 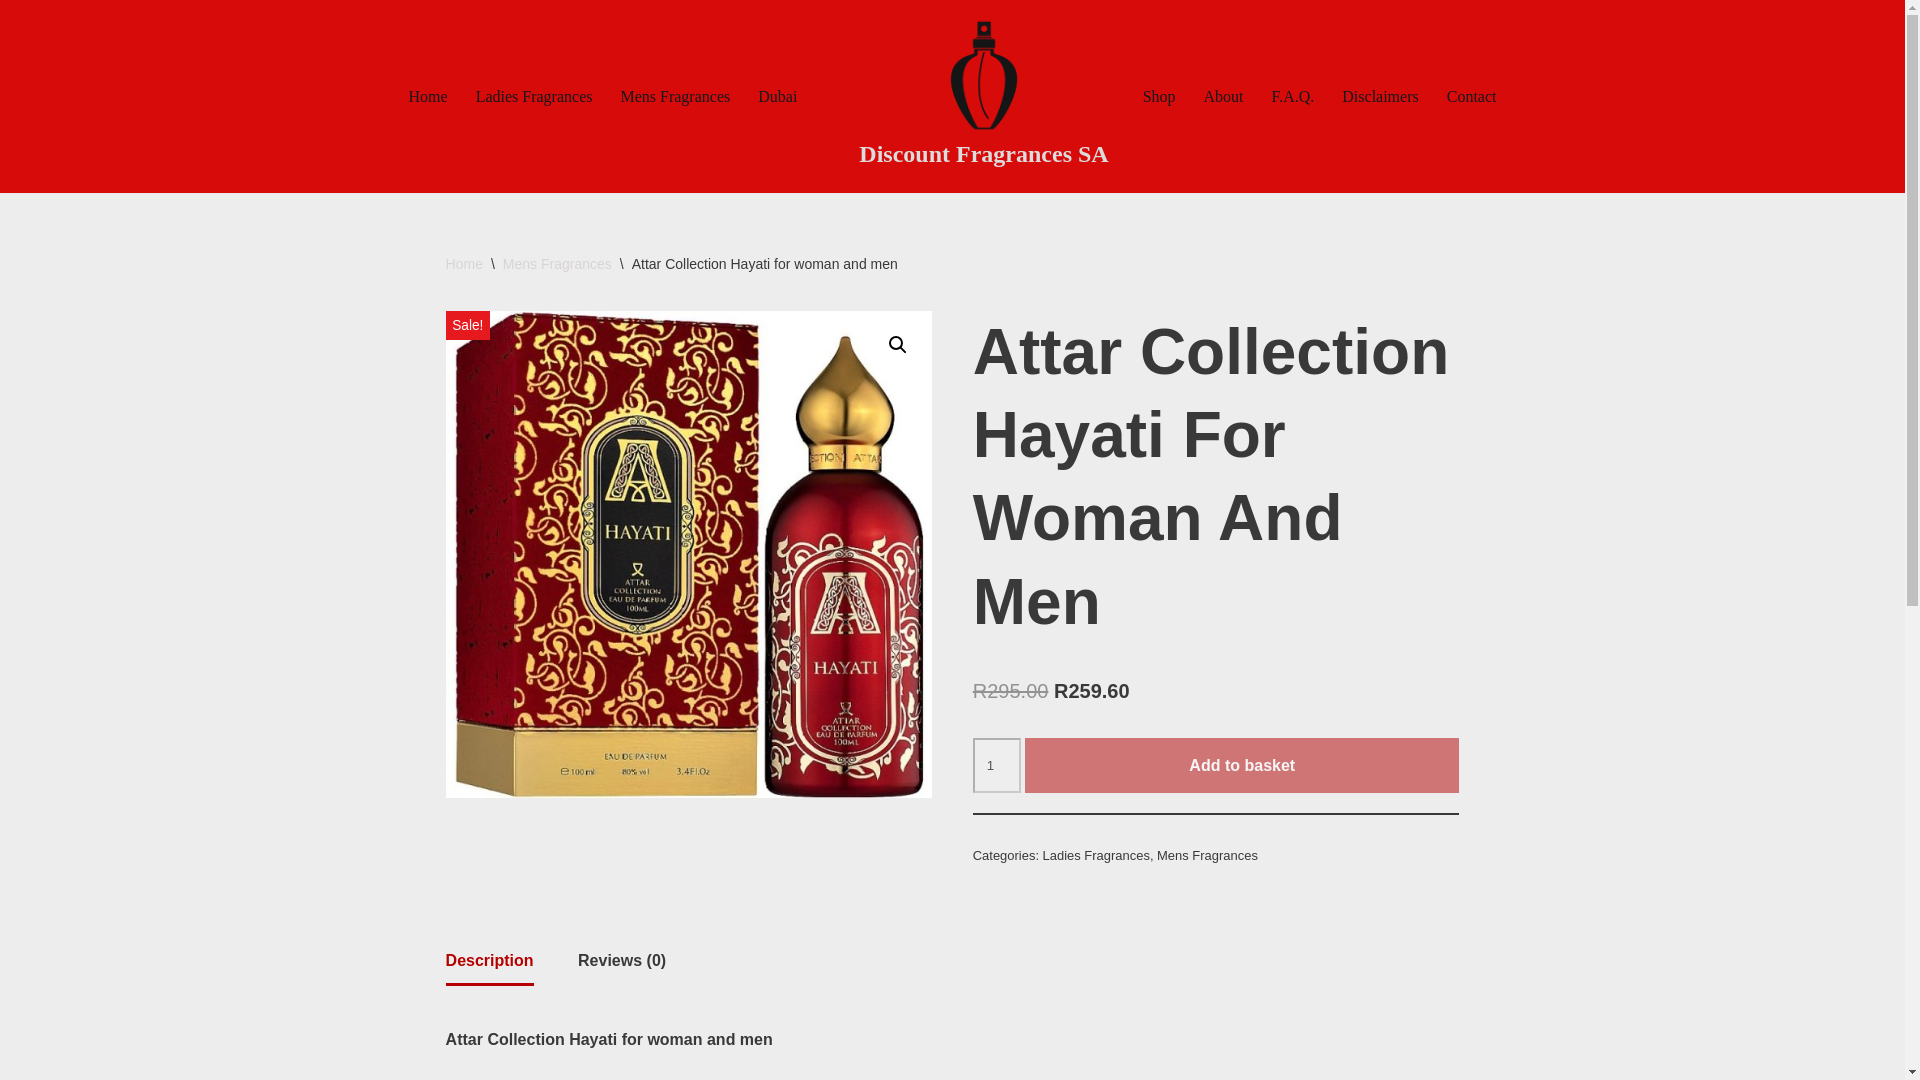 What do you see at coordinates (464, 264) in the screenshot?
I see `Home` at bounding box center [464, 264].